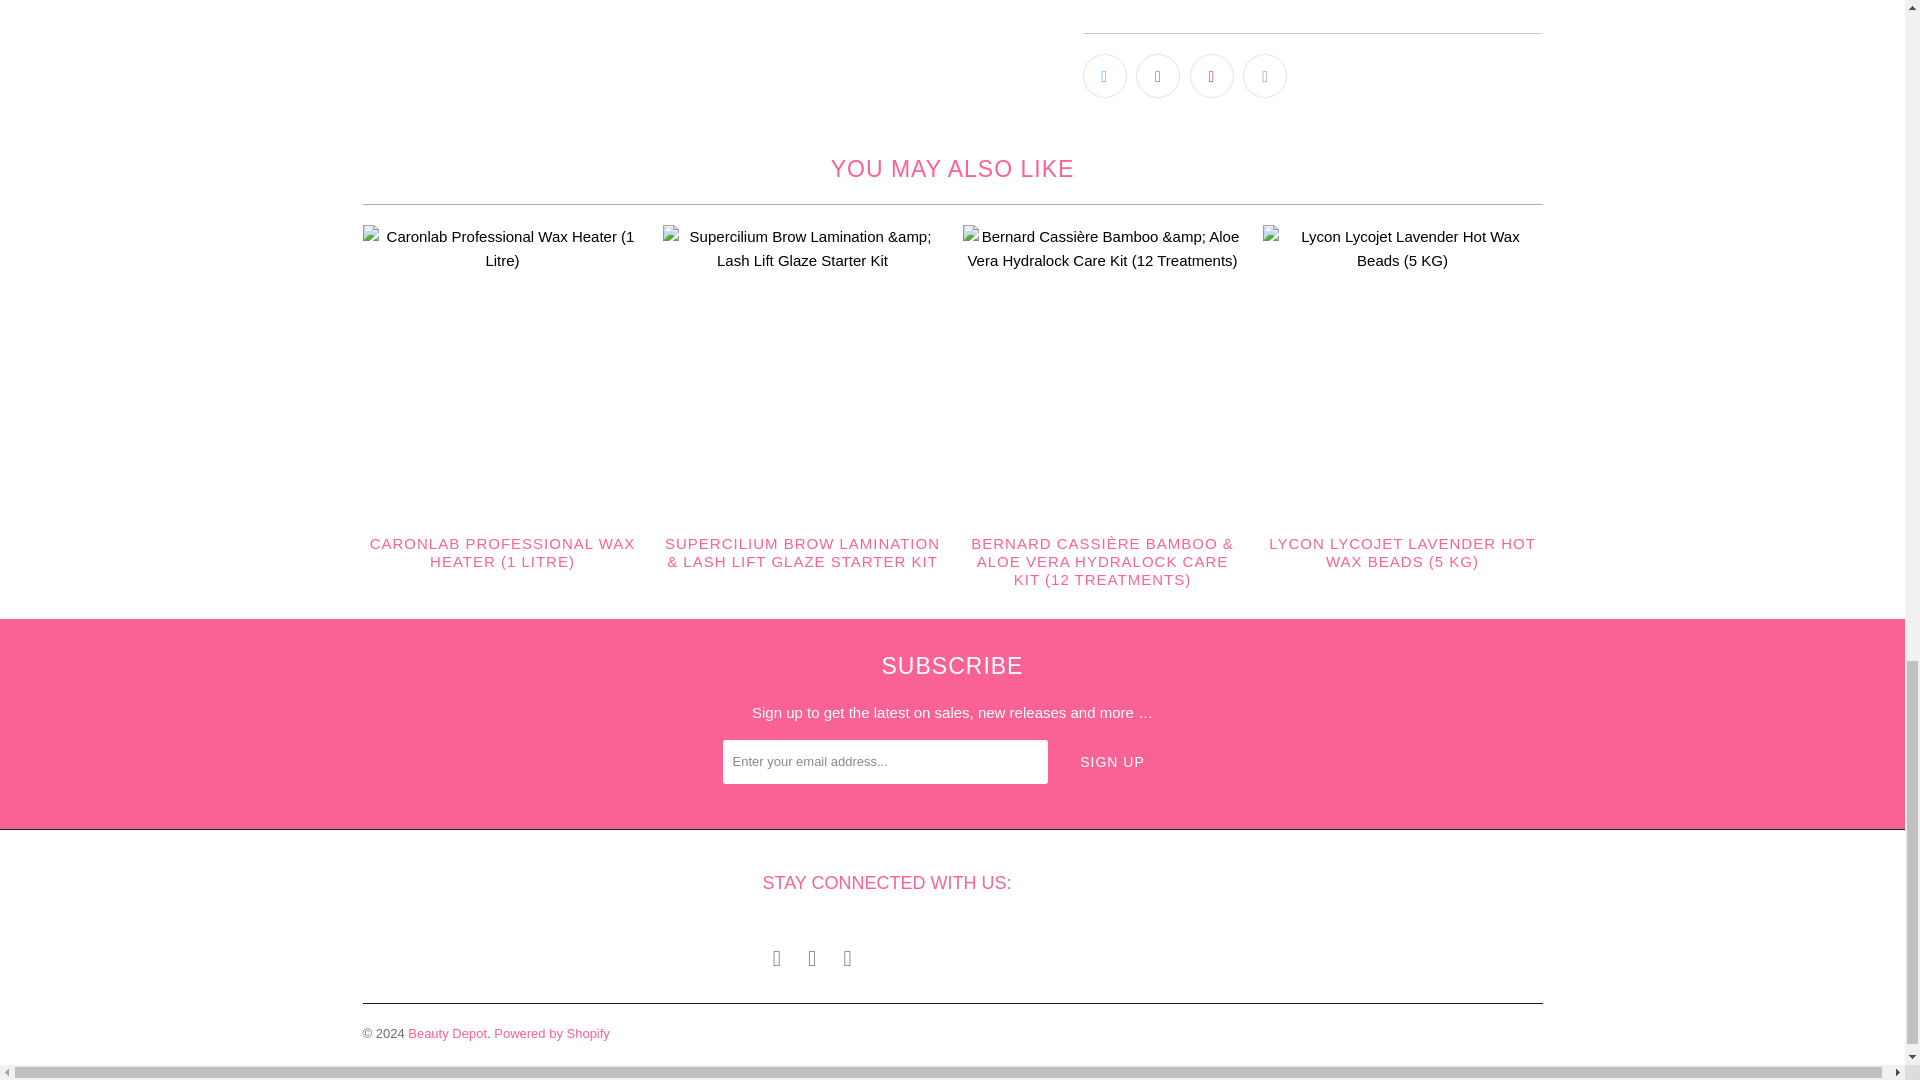 This screenshot has height=1080, width=1920. Describe the element at coordinates (1212, 76) in the screenshot. I see `Share this on Pinterest` at that location.